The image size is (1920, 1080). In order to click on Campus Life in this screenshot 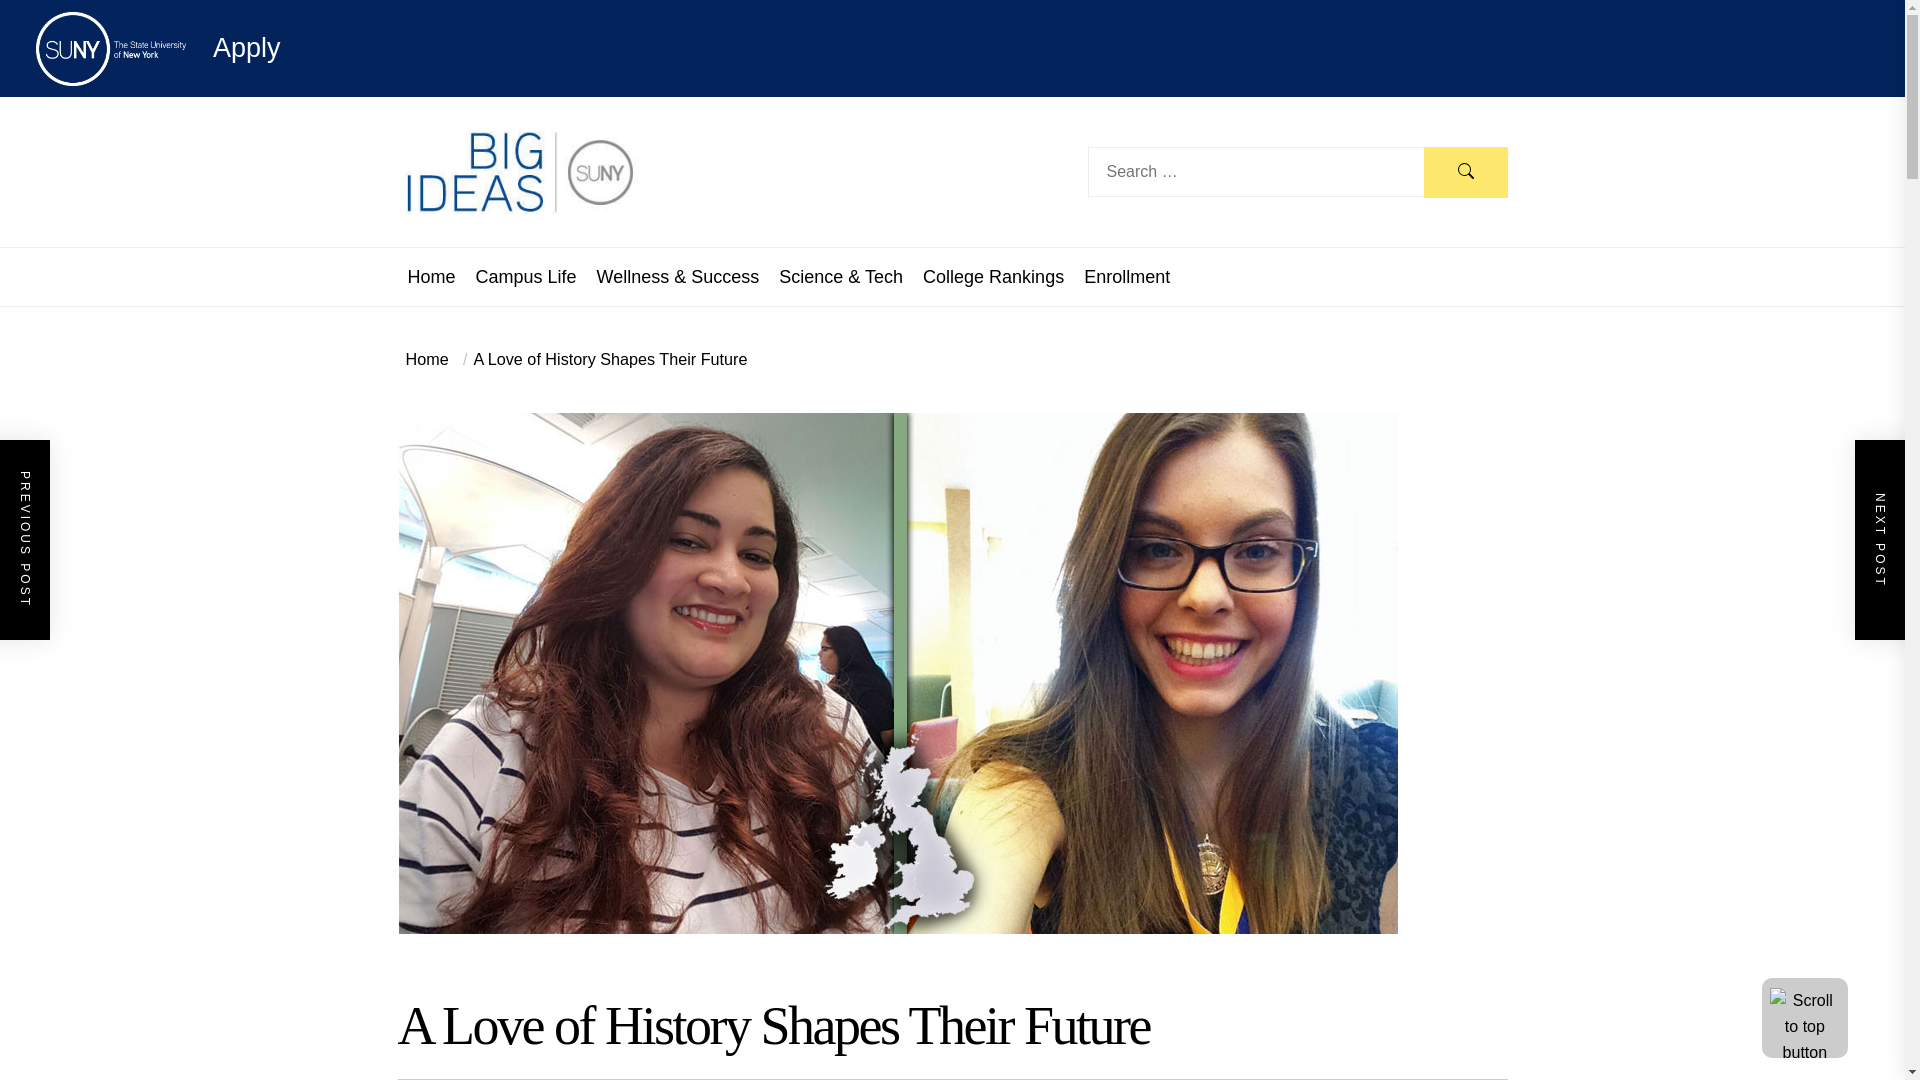, I will do `click(526, 276)`.